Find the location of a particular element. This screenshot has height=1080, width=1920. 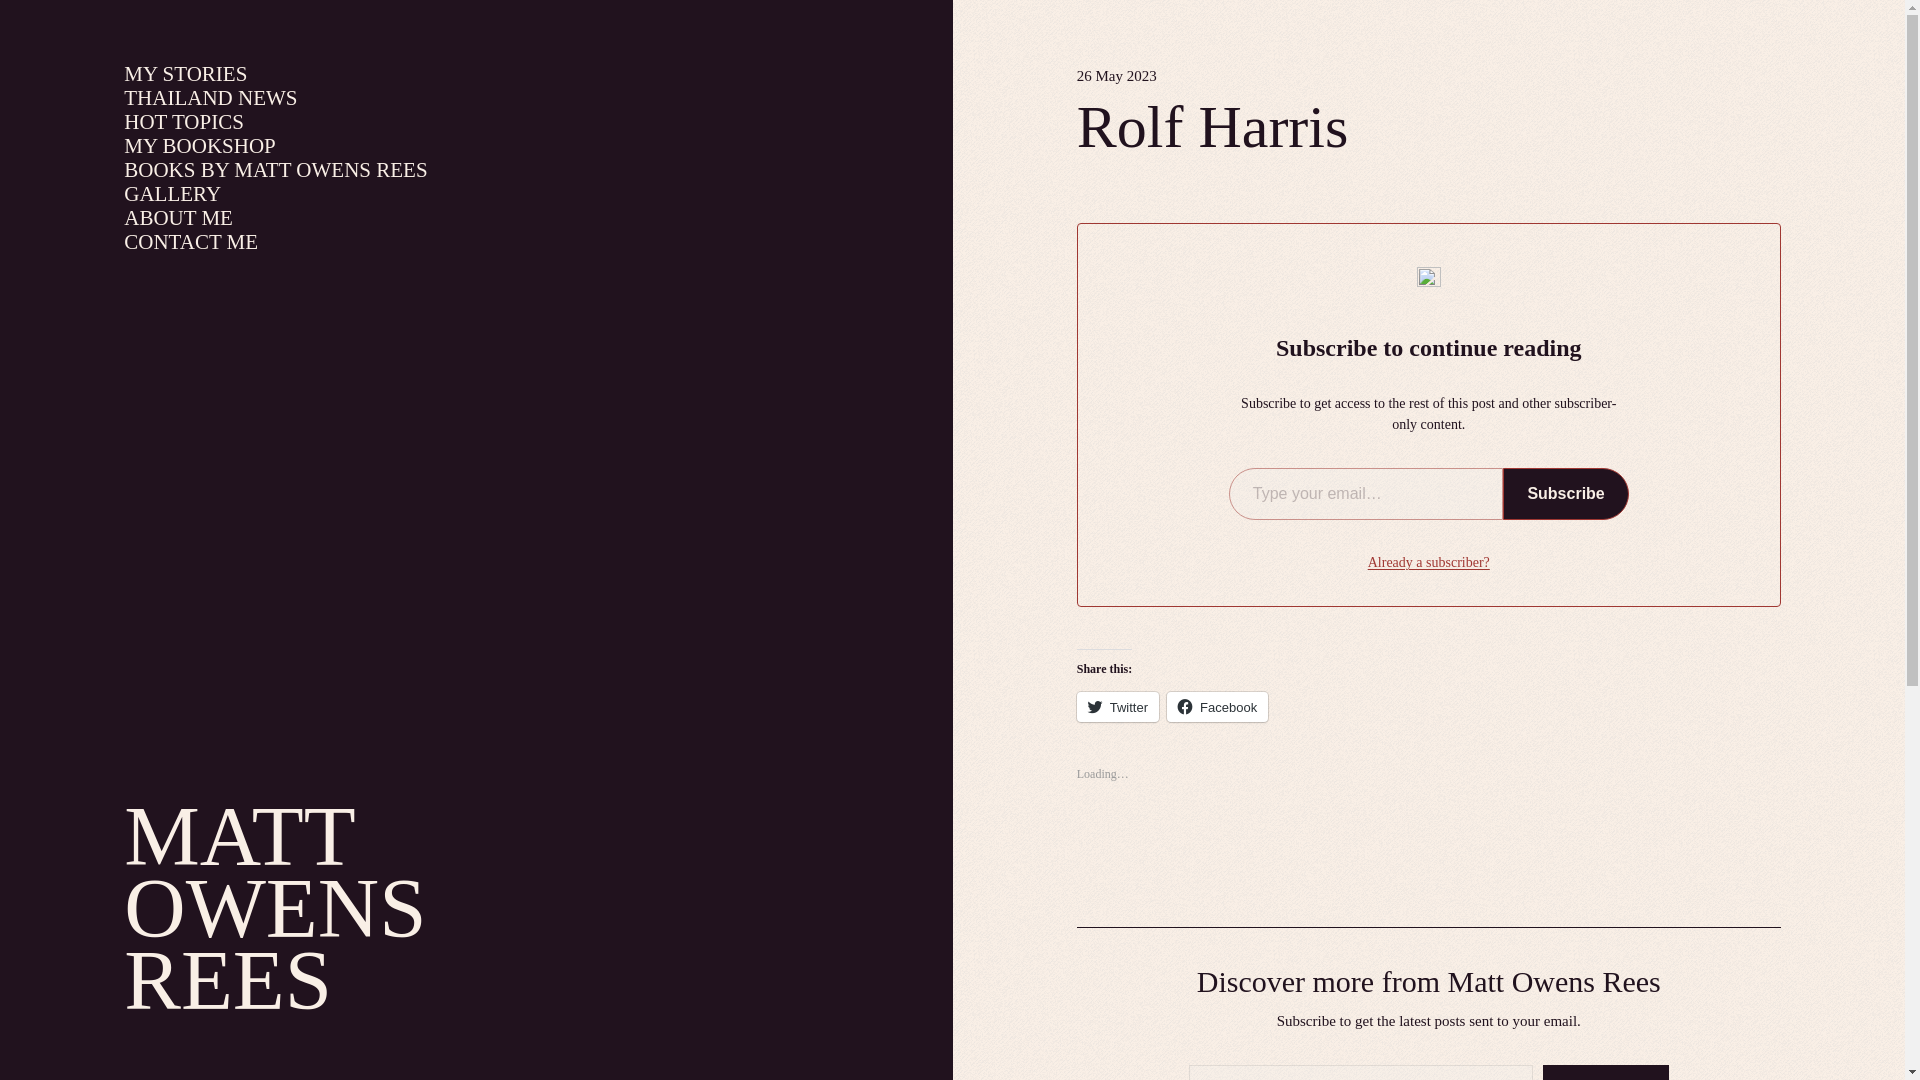

MY BOOKSHOP is located at coordinates (200, 146).